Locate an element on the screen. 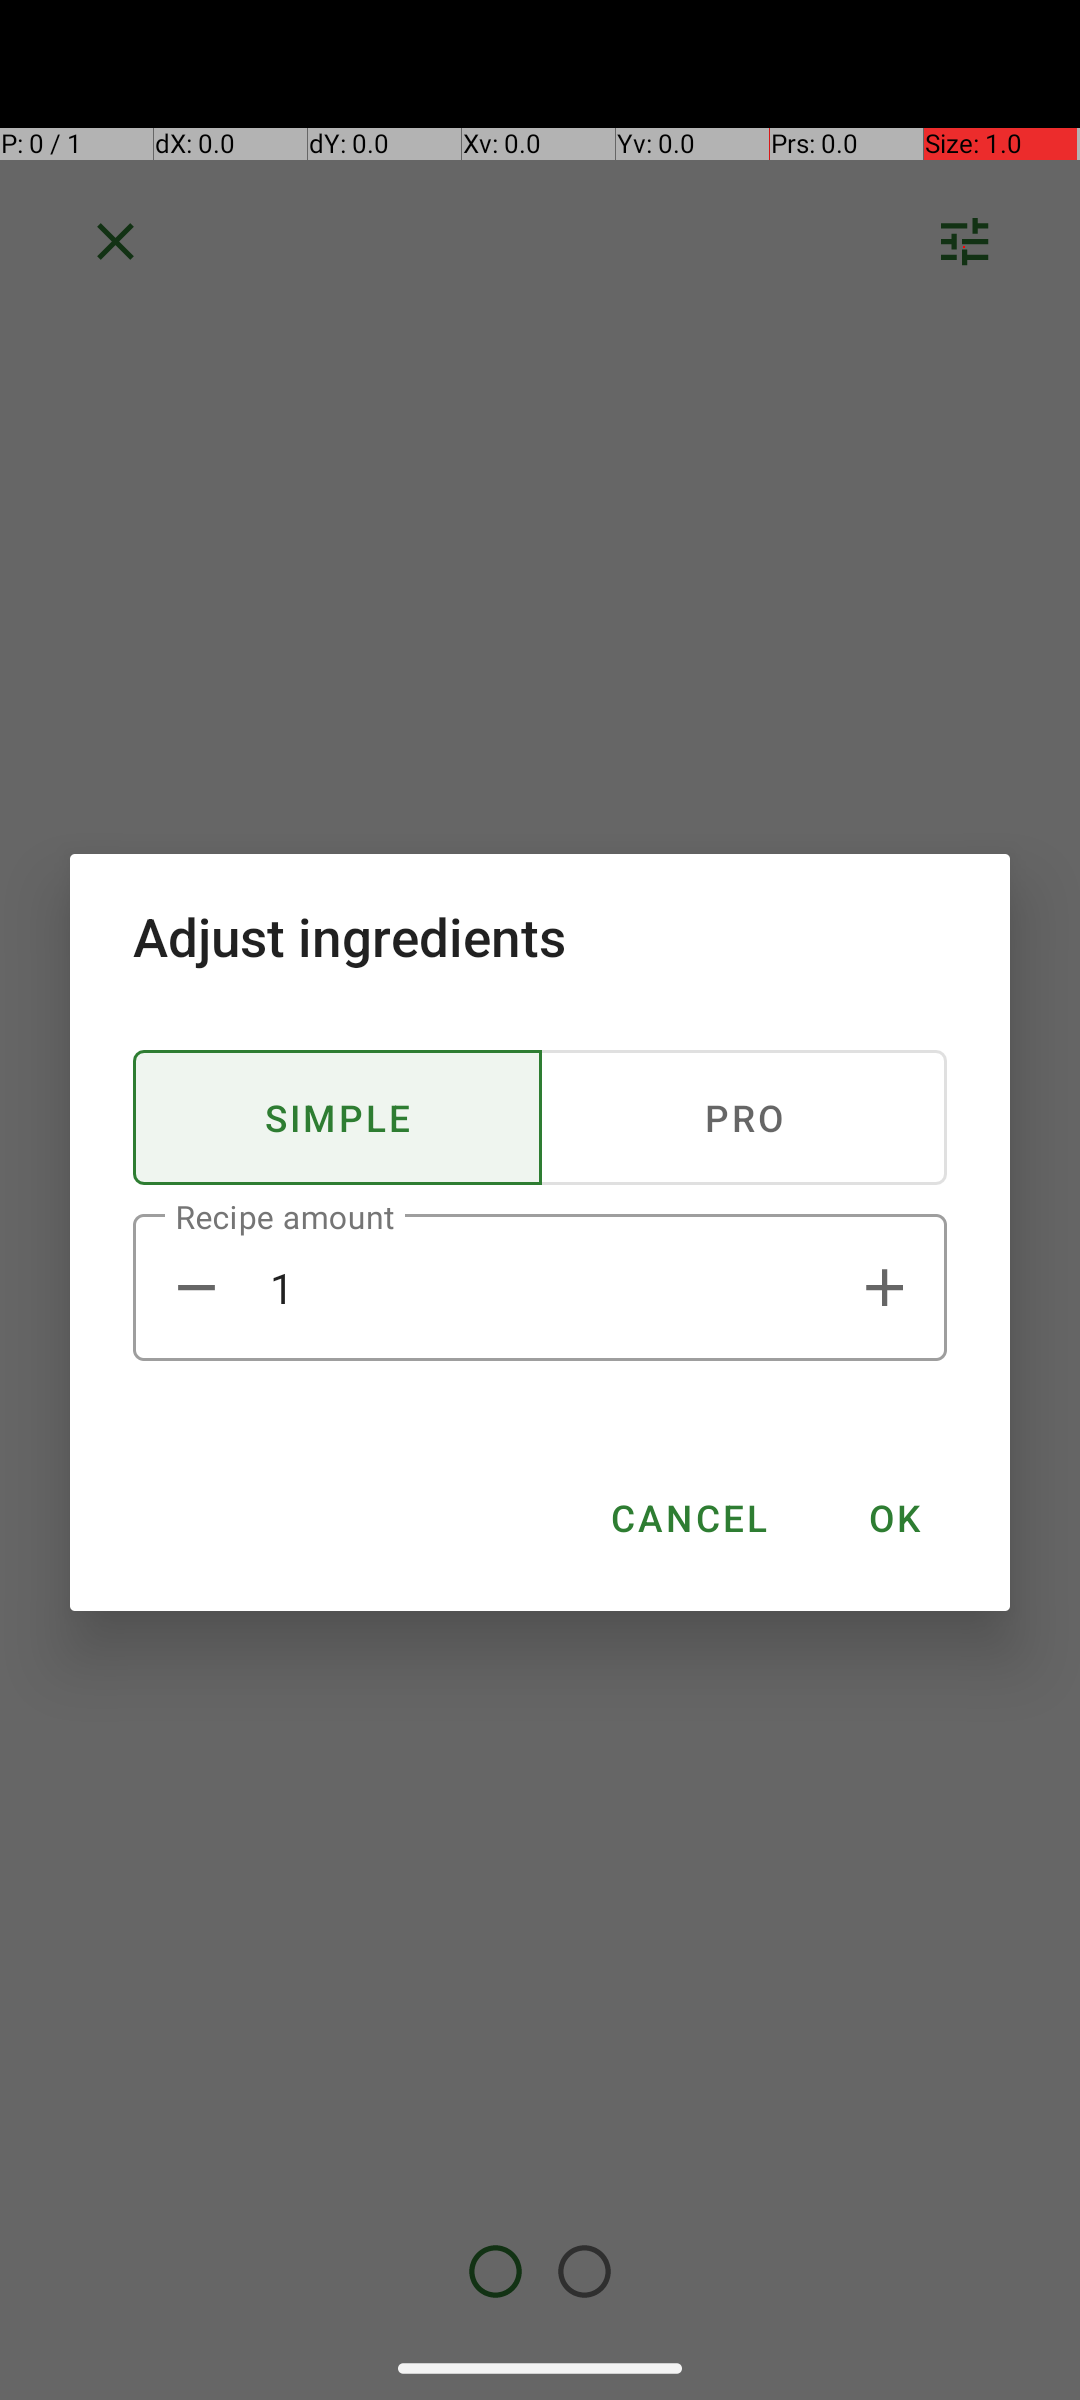 The height and width of the screenshot is (2400, 1080). SIMPLE is located at coordinates (338, 1118).